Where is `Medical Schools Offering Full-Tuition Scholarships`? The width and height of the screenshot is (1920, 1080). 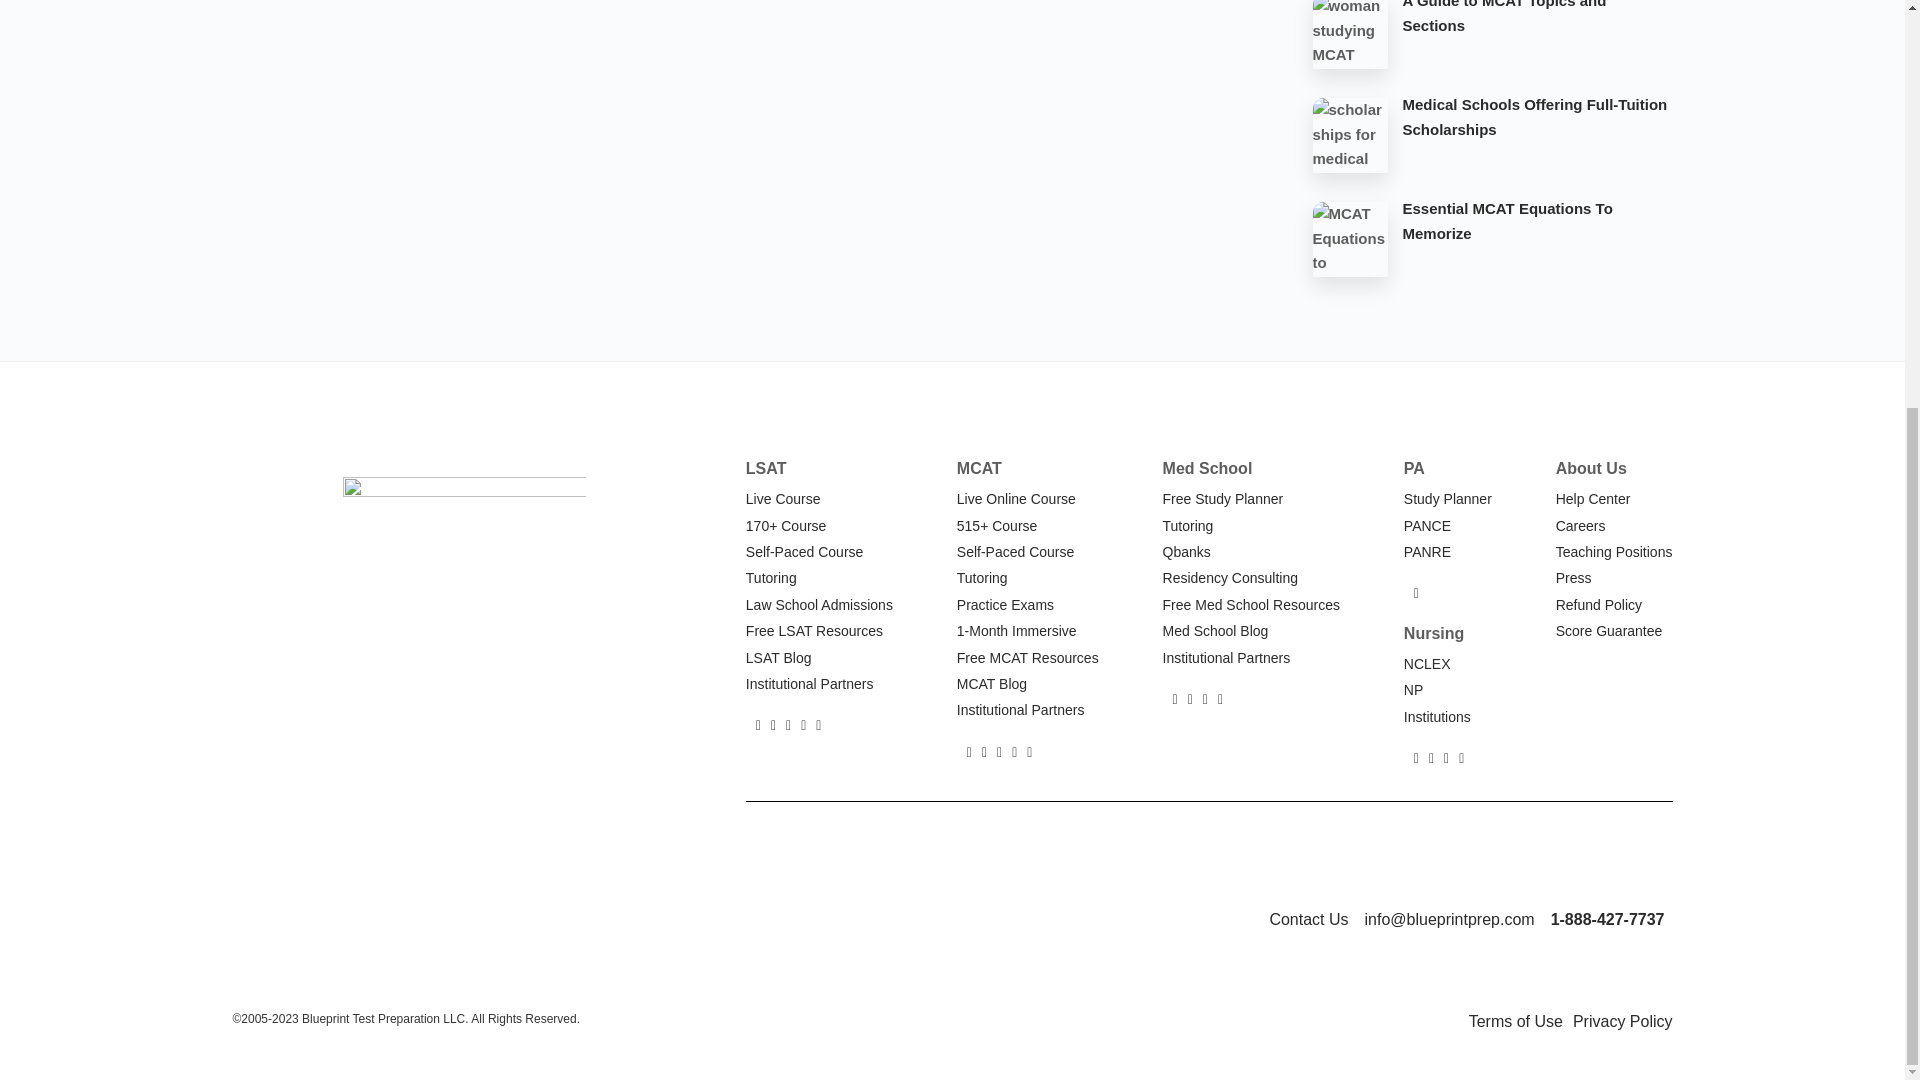 Medical Schools Offering Full-Tuition Scholarships is located at coordinates (1536, 134).